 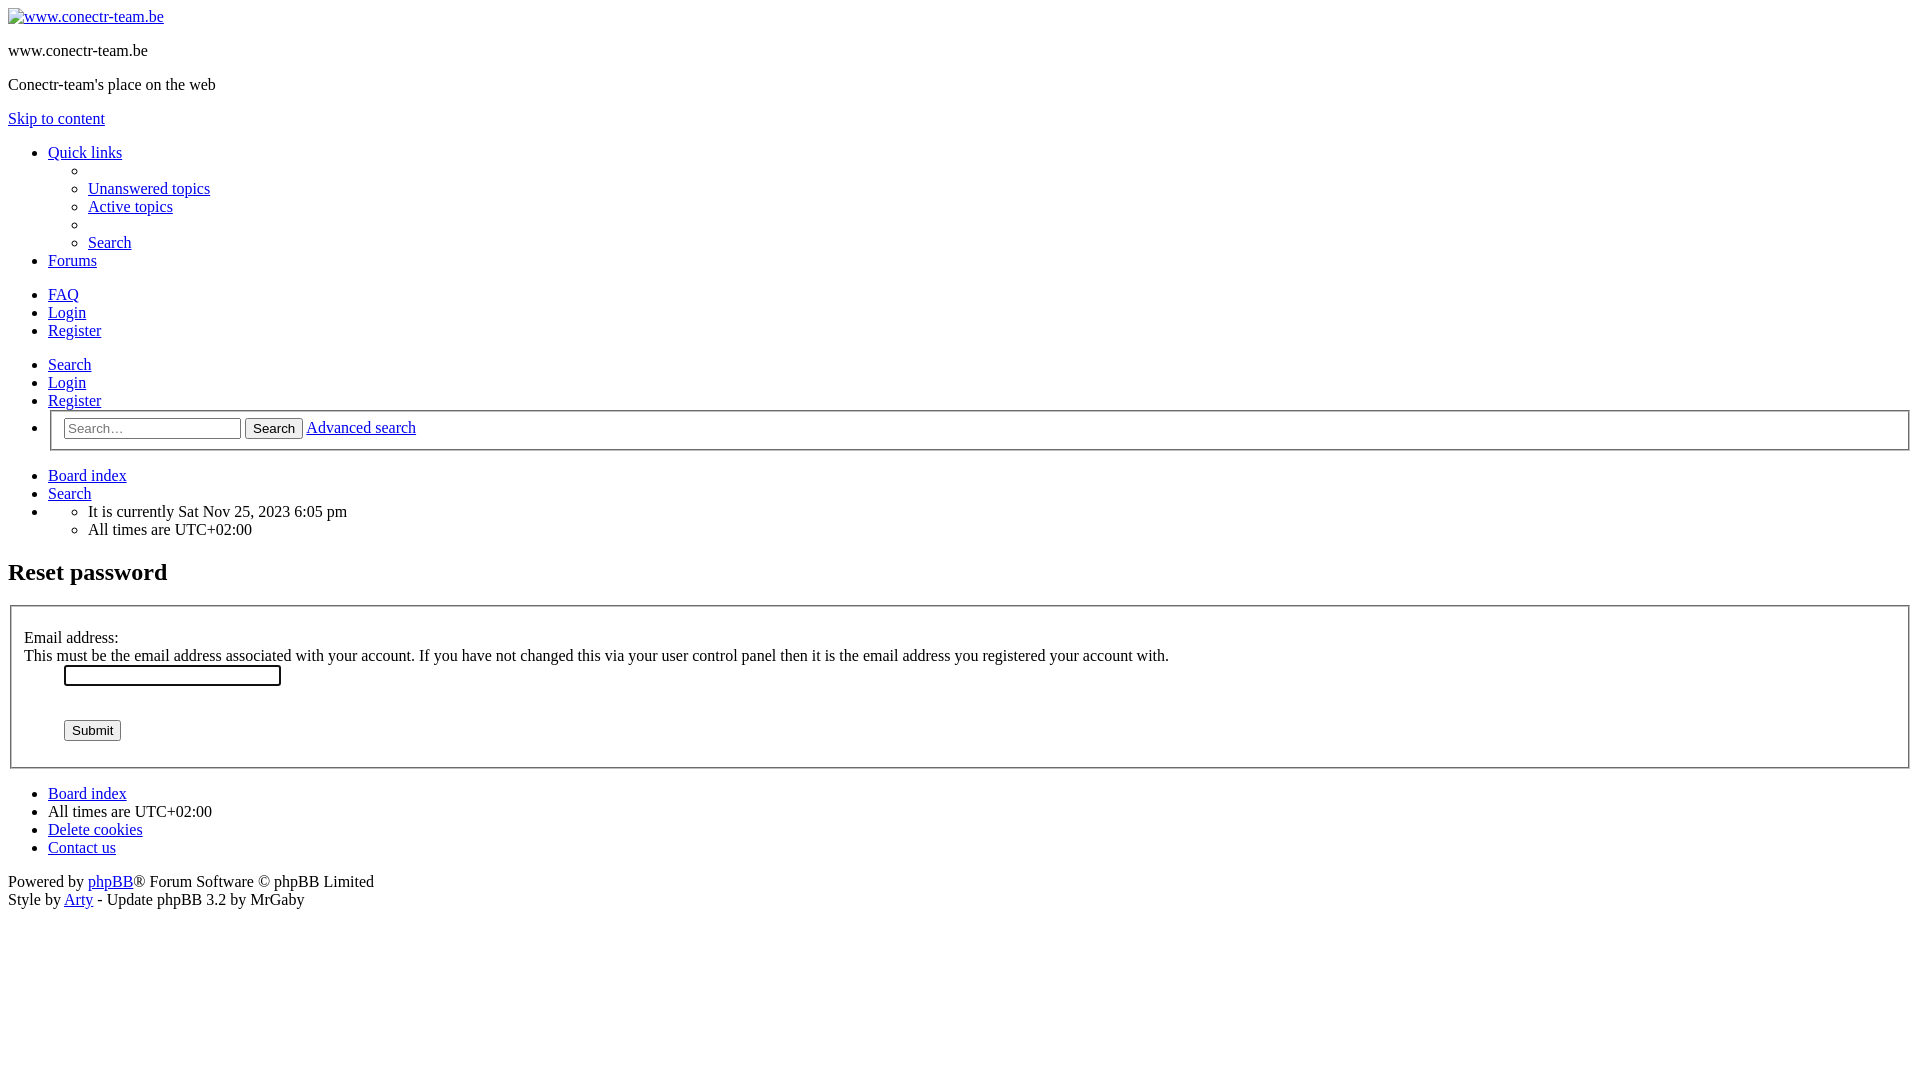 I want to click on phpBB, so click(x=110, y=882).